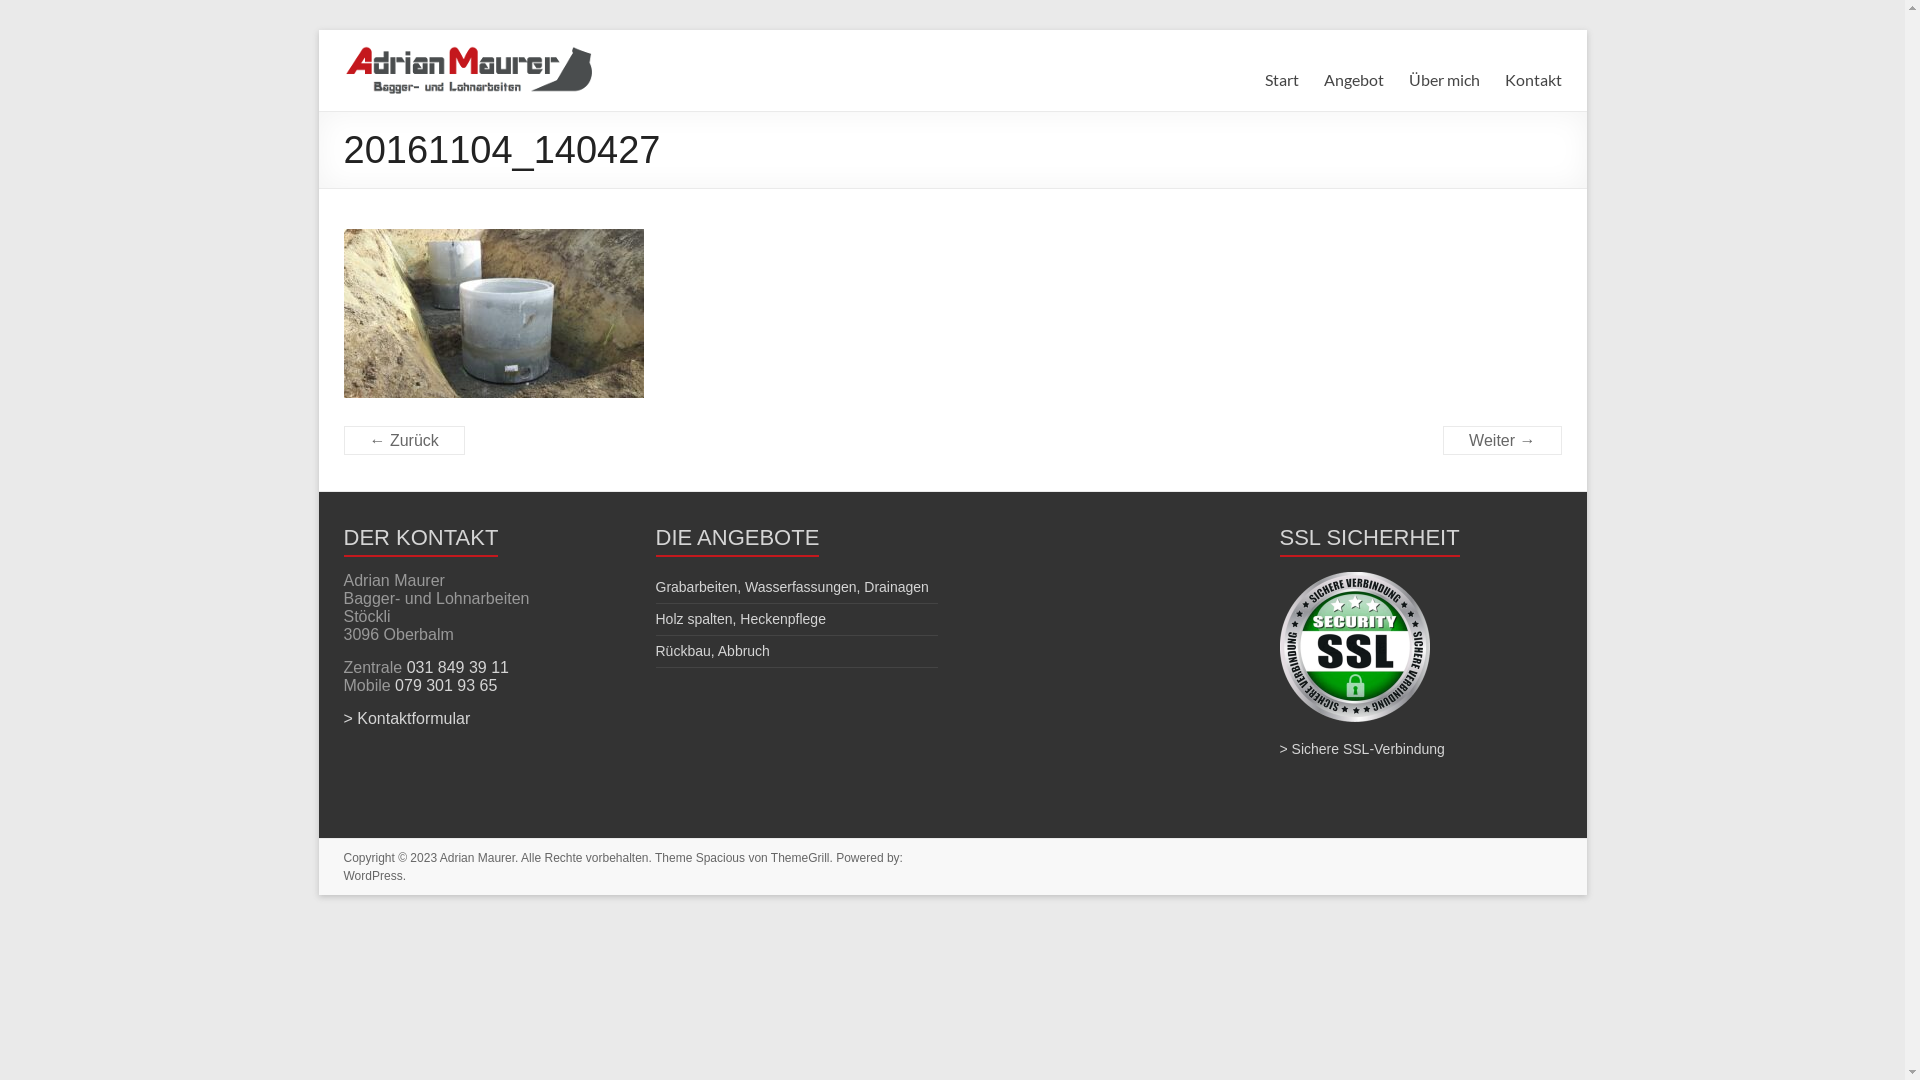 This screenshot has height=1080, width=1920. I want to click on Holz spalten, Heckenpflege, so click(741, 619).